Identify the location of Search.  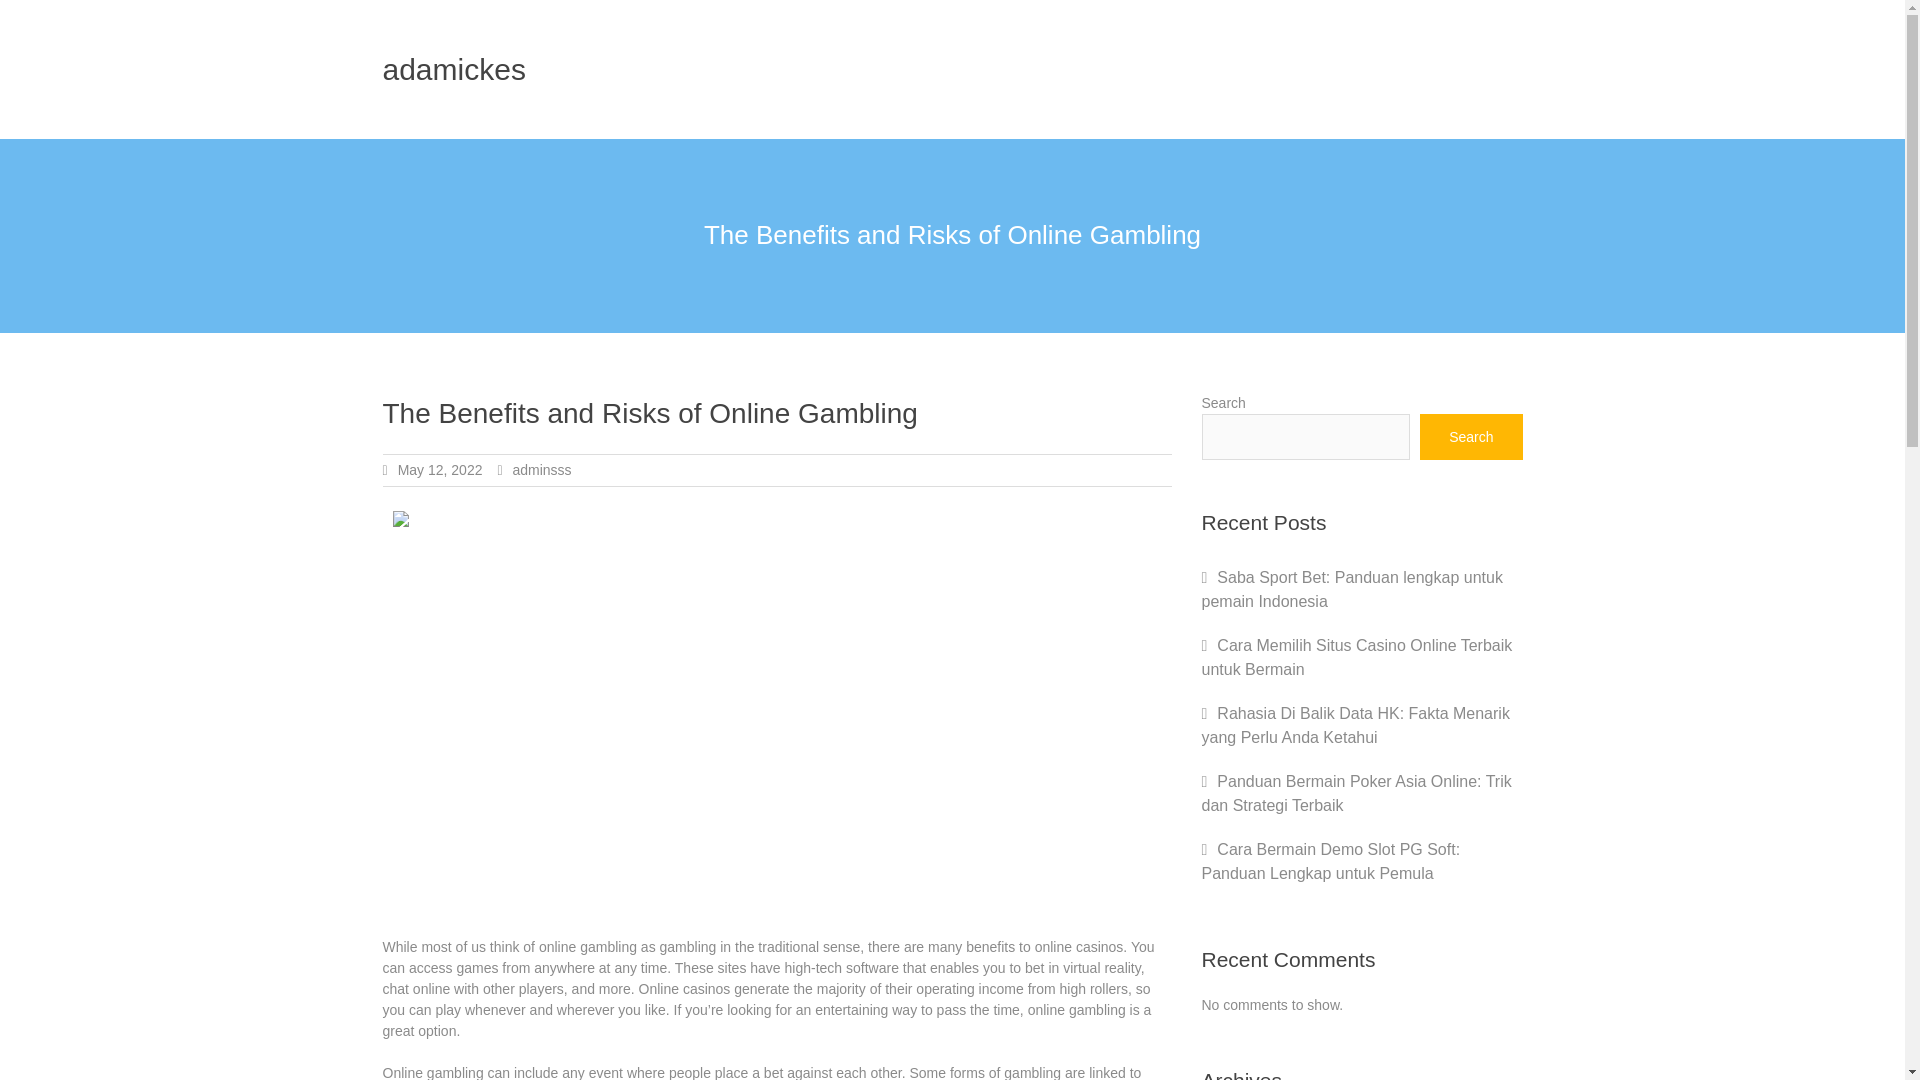
(1471, 436).